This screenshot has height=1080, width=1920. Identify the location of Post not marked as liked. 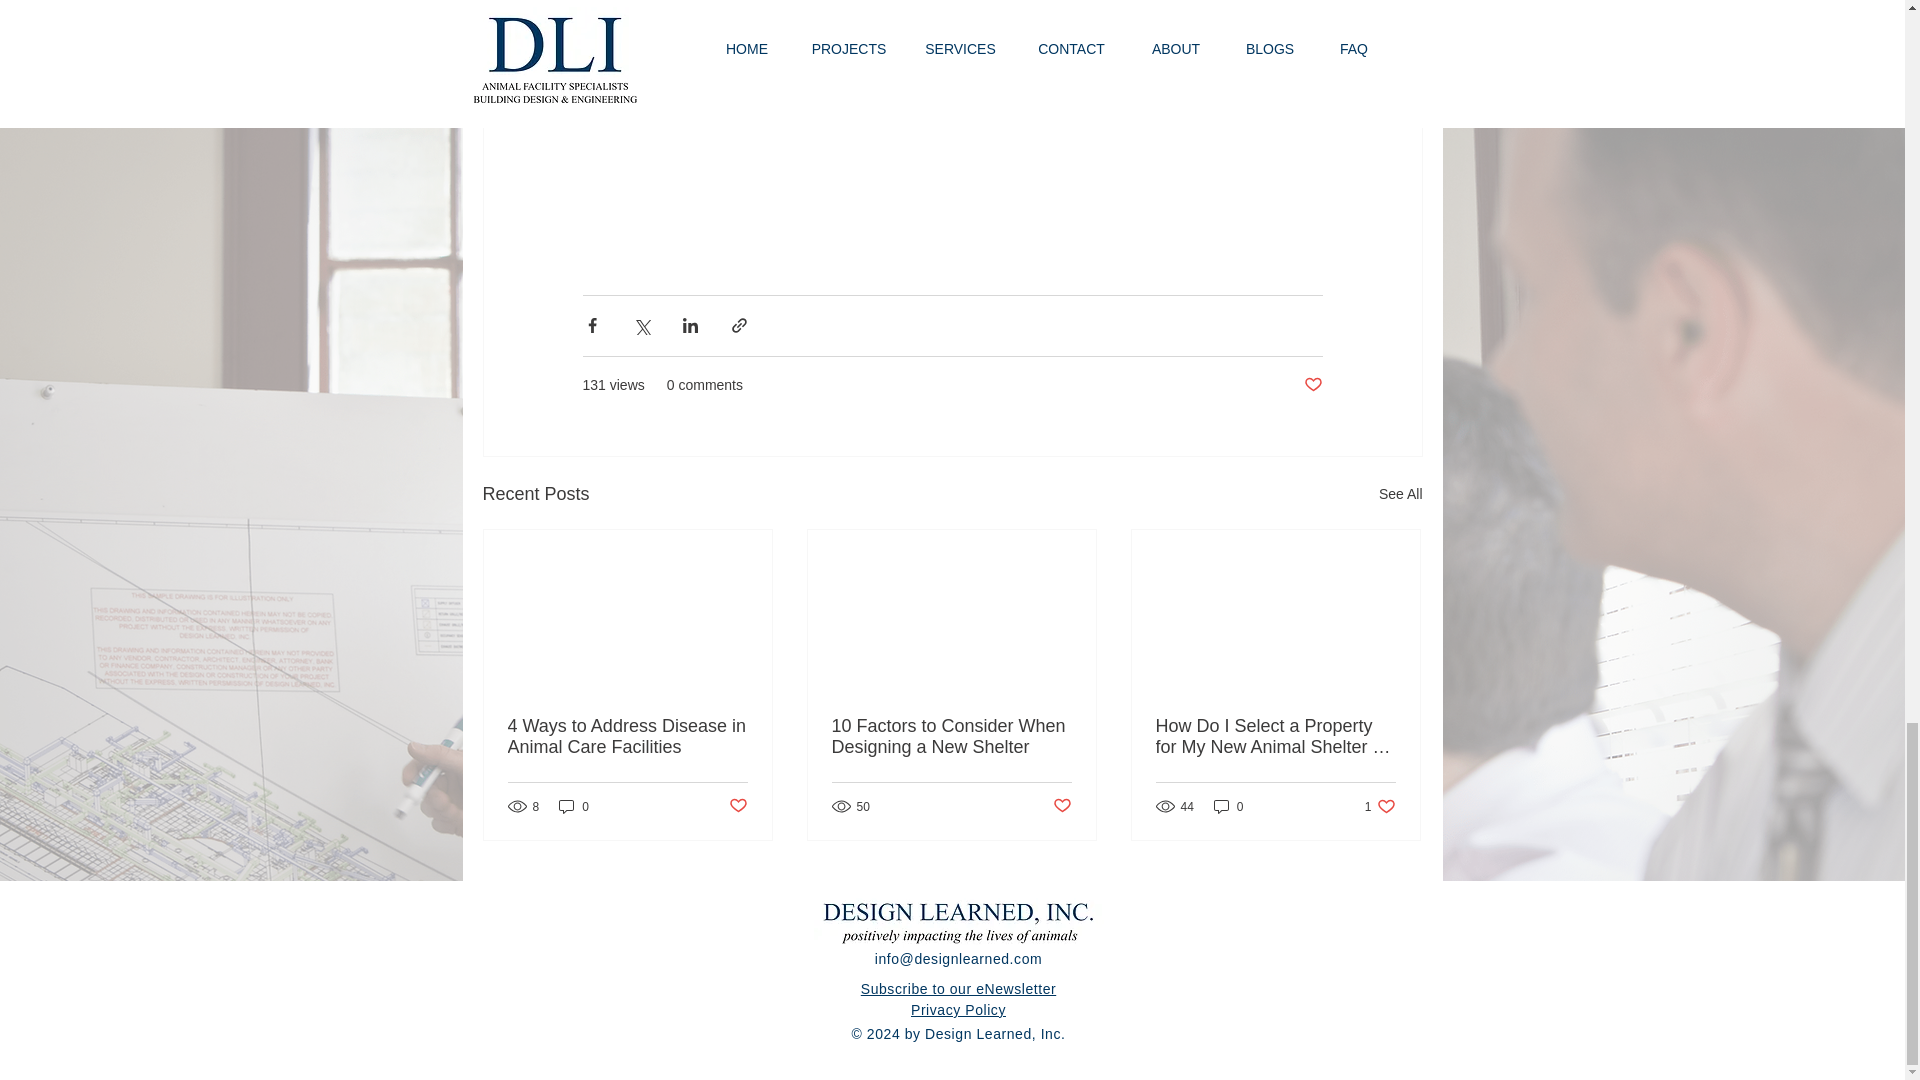
(1312, 385).